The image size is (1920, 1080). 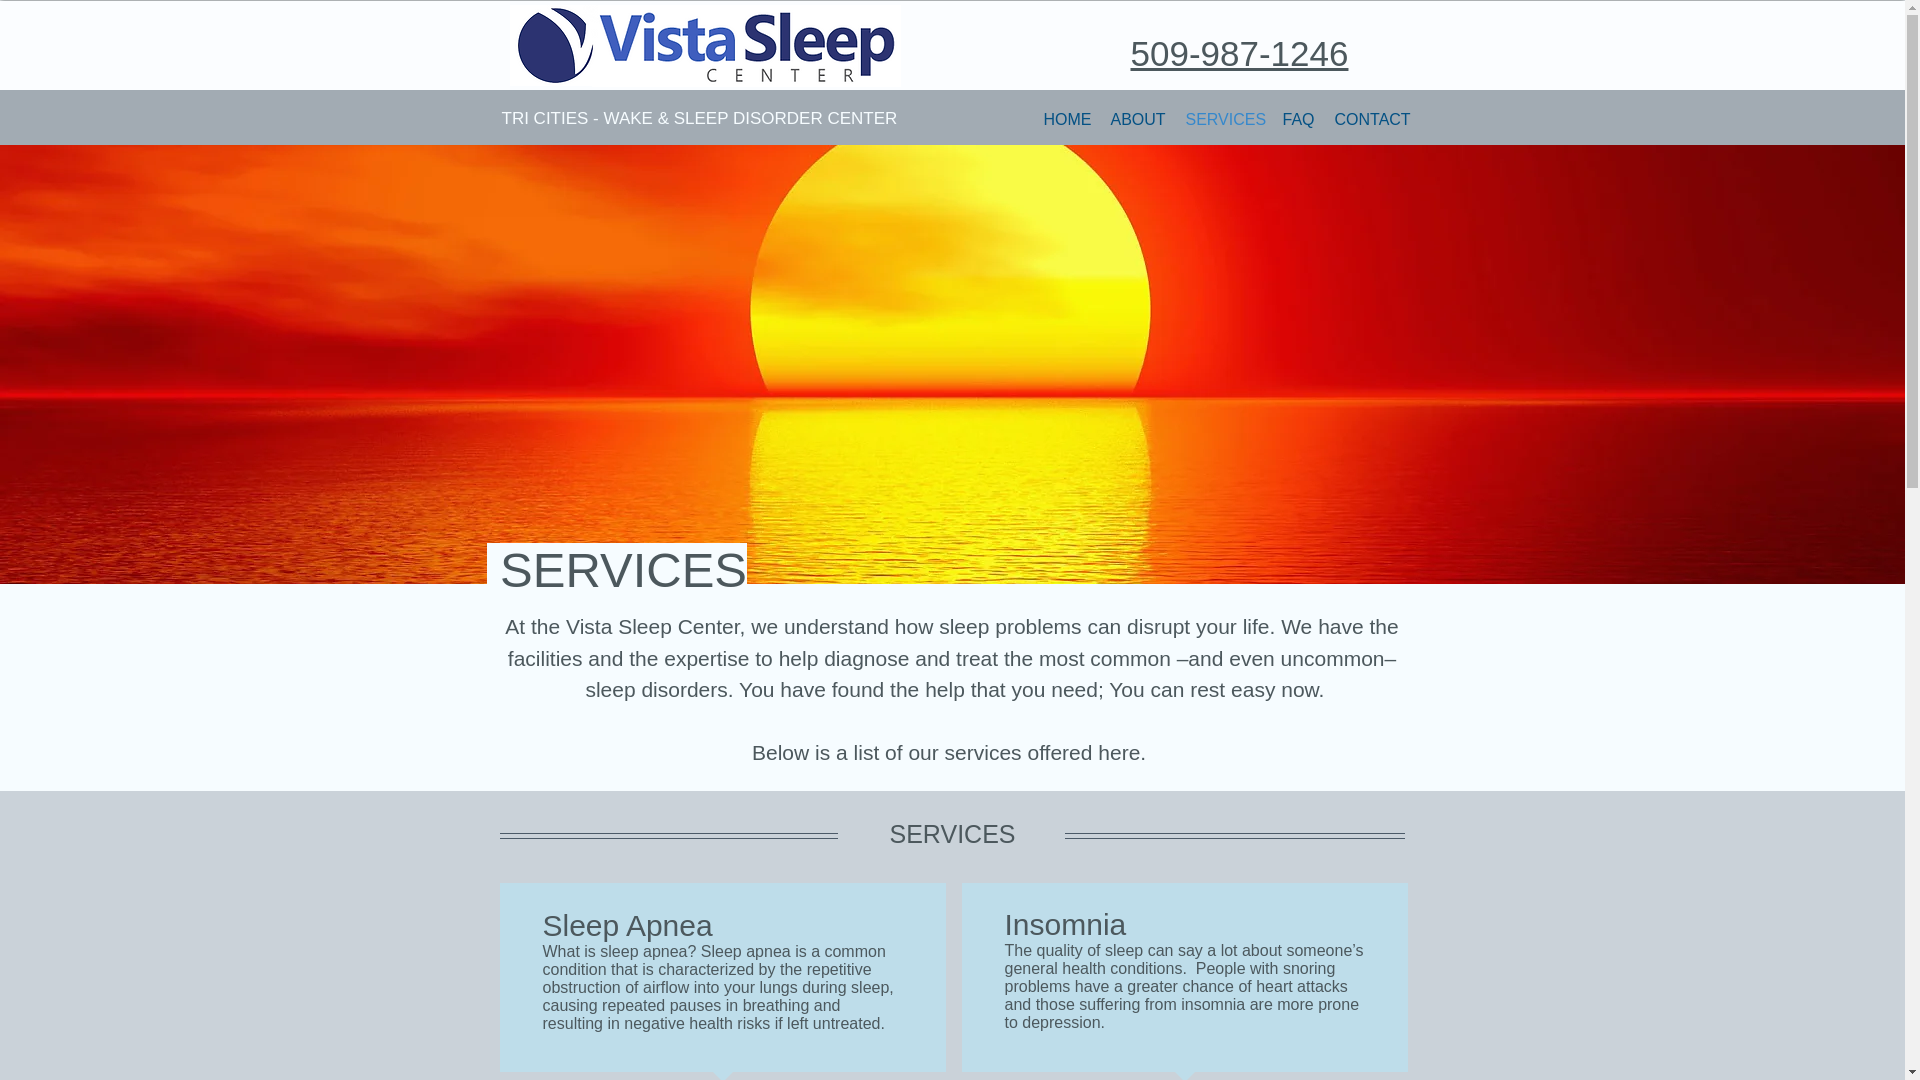 What do you see at coordinates (1224, 118) in the screenshot?
I see `SERVICES` at bounding box center [1224, 118].